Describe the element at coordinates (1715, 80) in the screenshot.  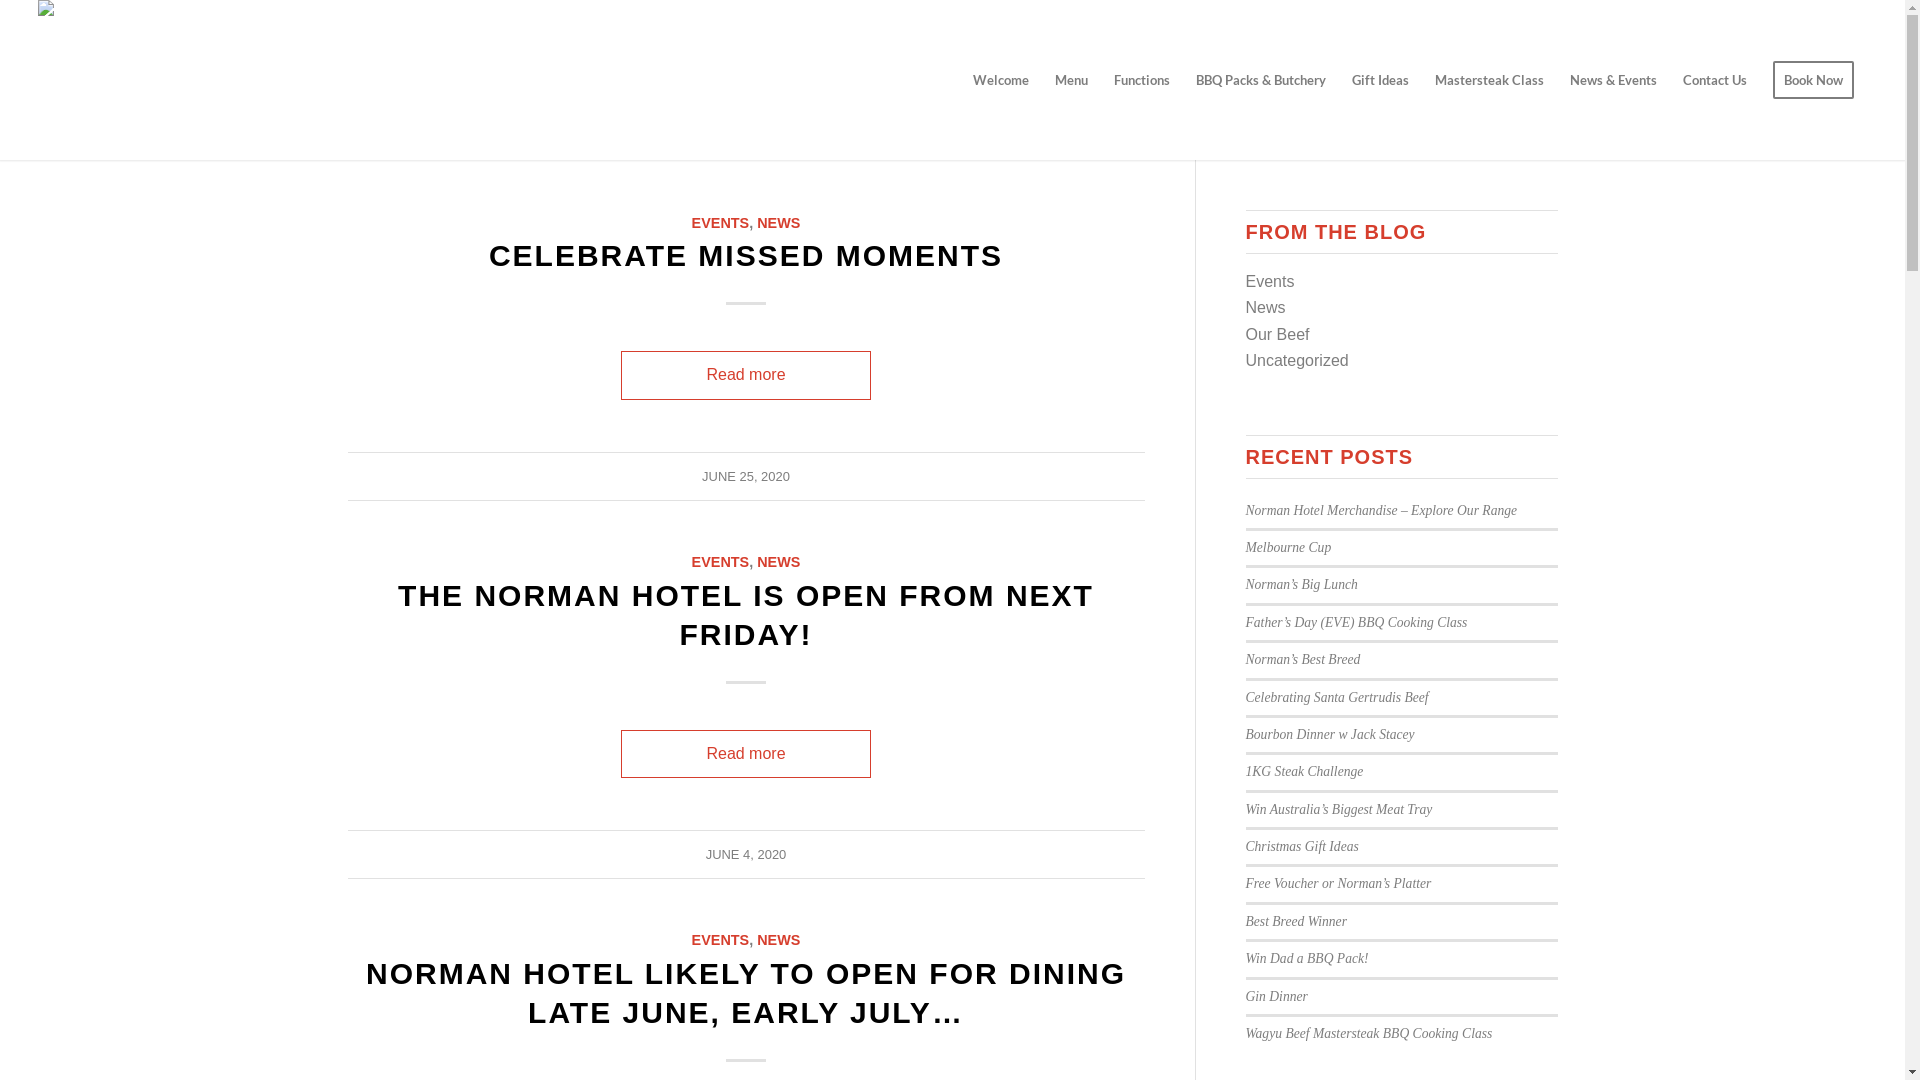
I see `Contact Us` at that location.